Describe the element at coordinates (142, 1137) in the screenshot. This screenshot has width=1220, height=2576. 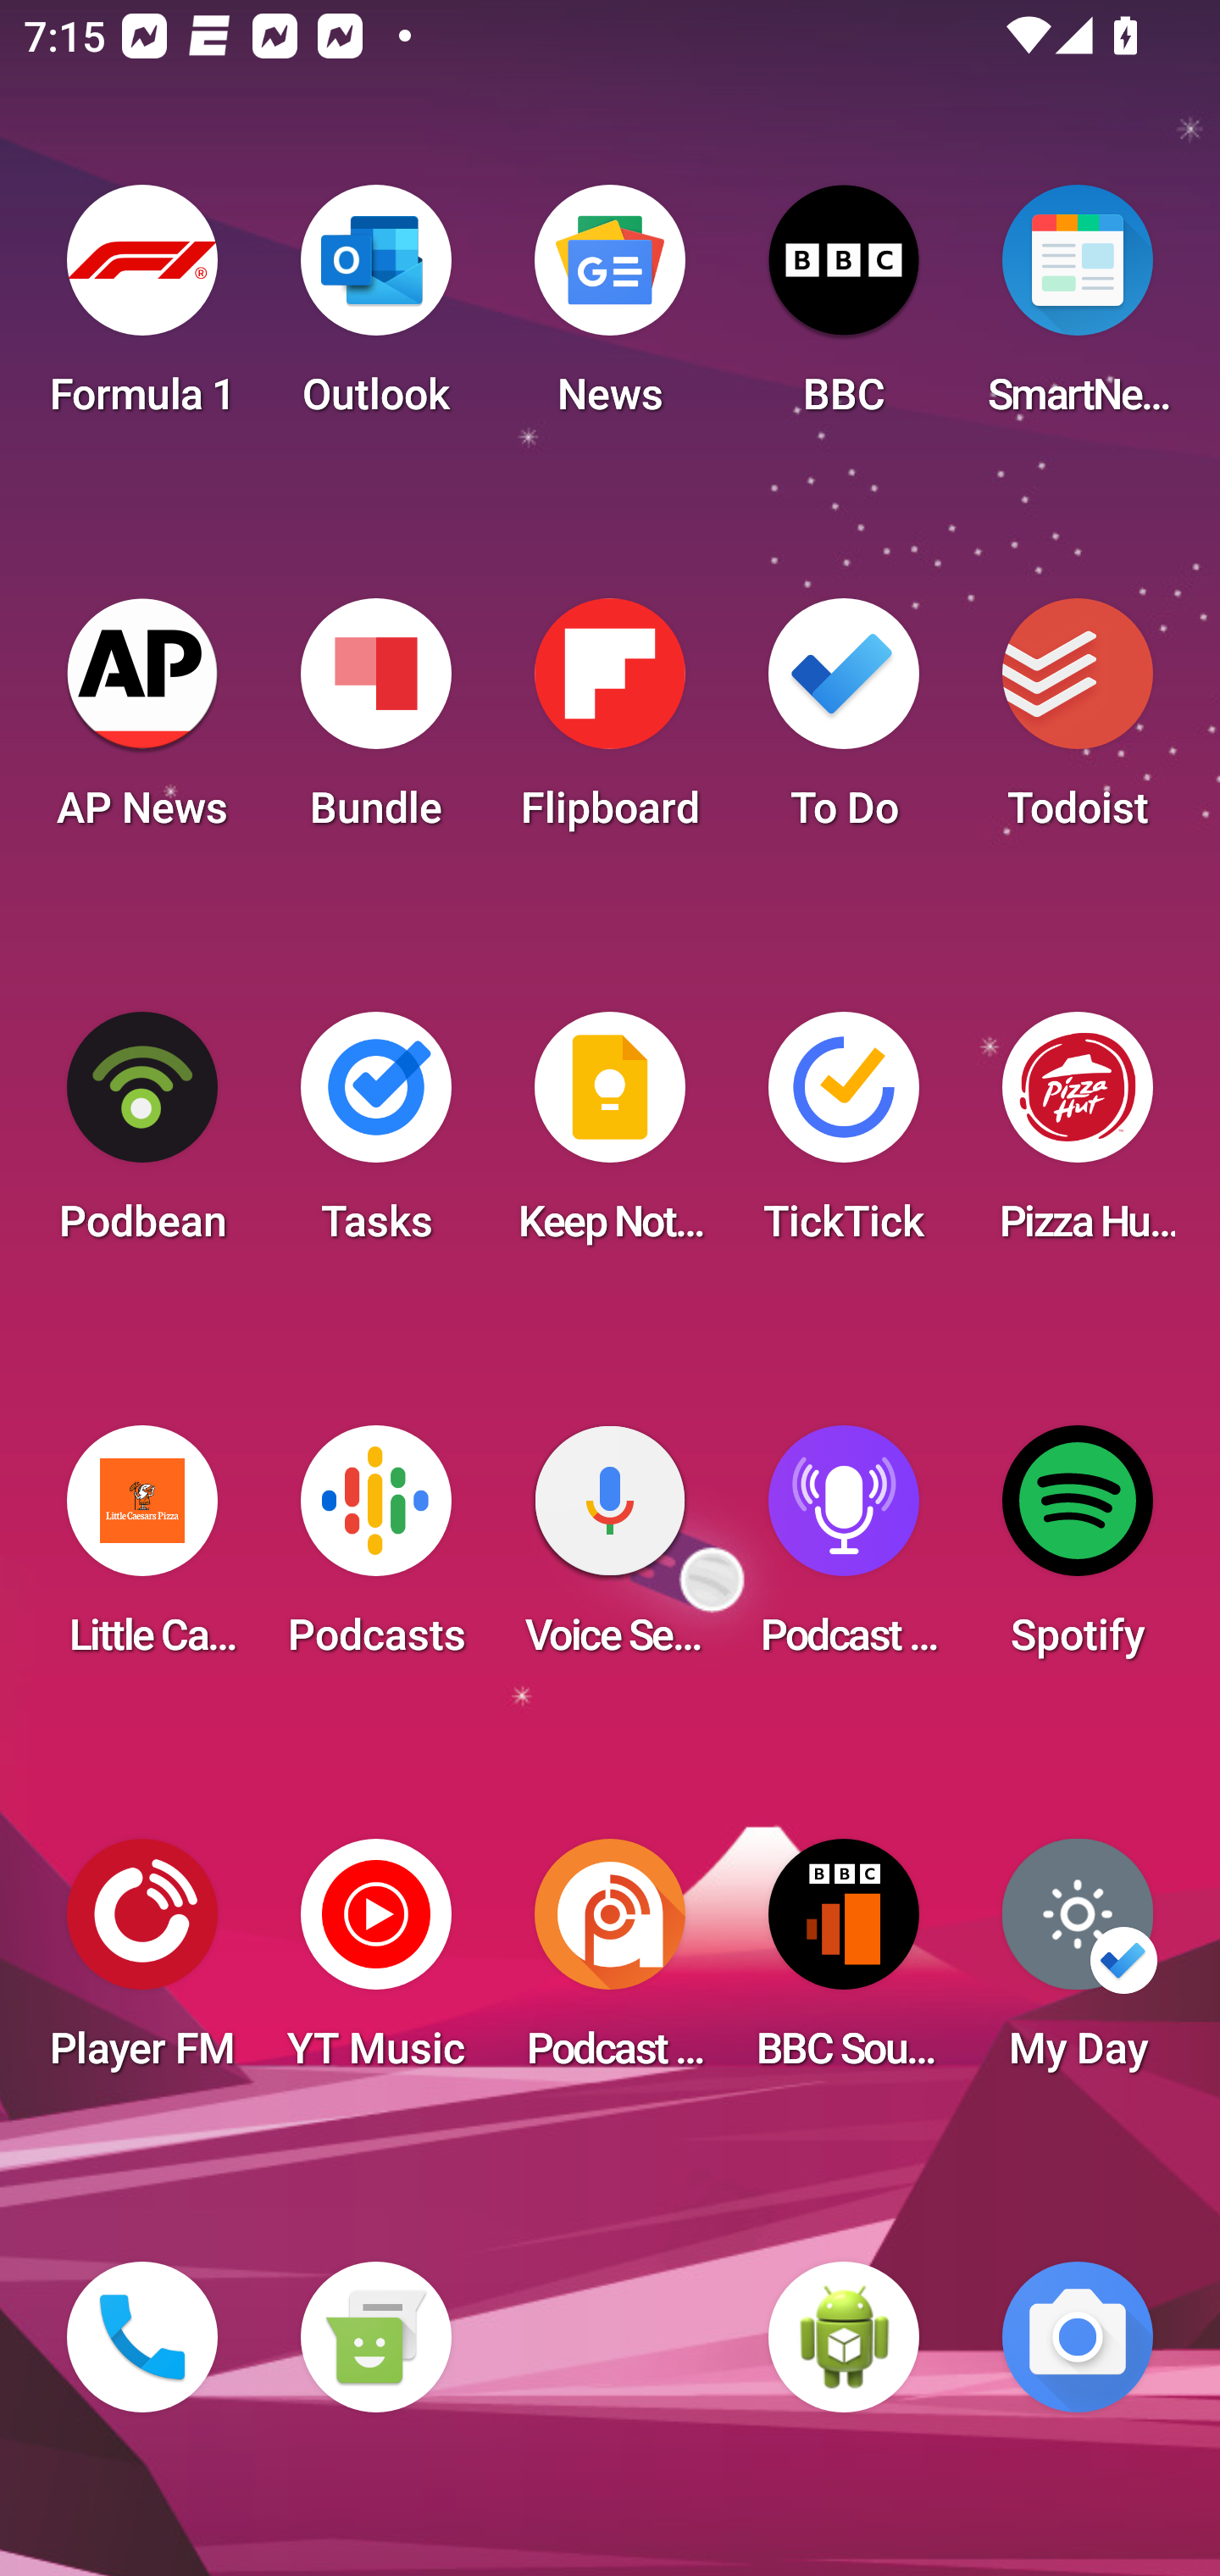
I see `Podbean` at that location.